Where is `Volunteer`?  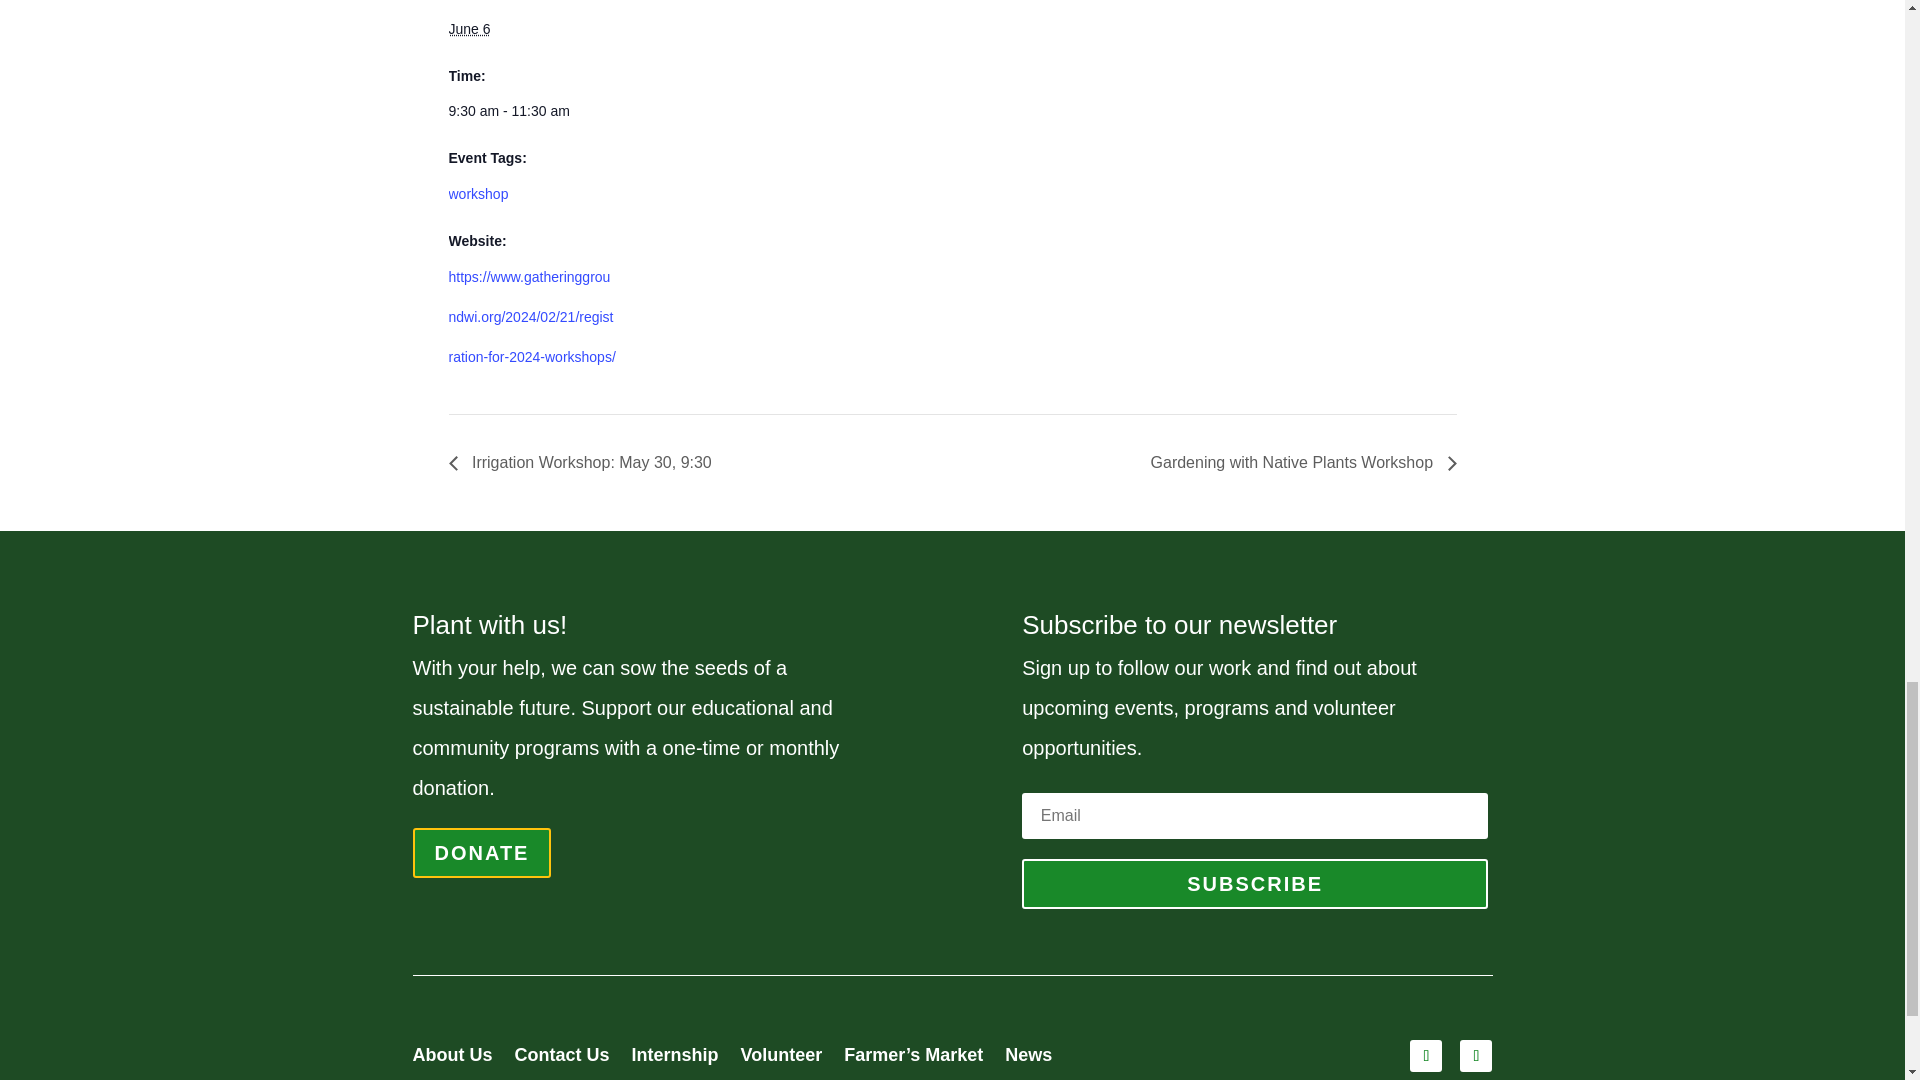
Volunteer is located at coordinates (782, 1058).